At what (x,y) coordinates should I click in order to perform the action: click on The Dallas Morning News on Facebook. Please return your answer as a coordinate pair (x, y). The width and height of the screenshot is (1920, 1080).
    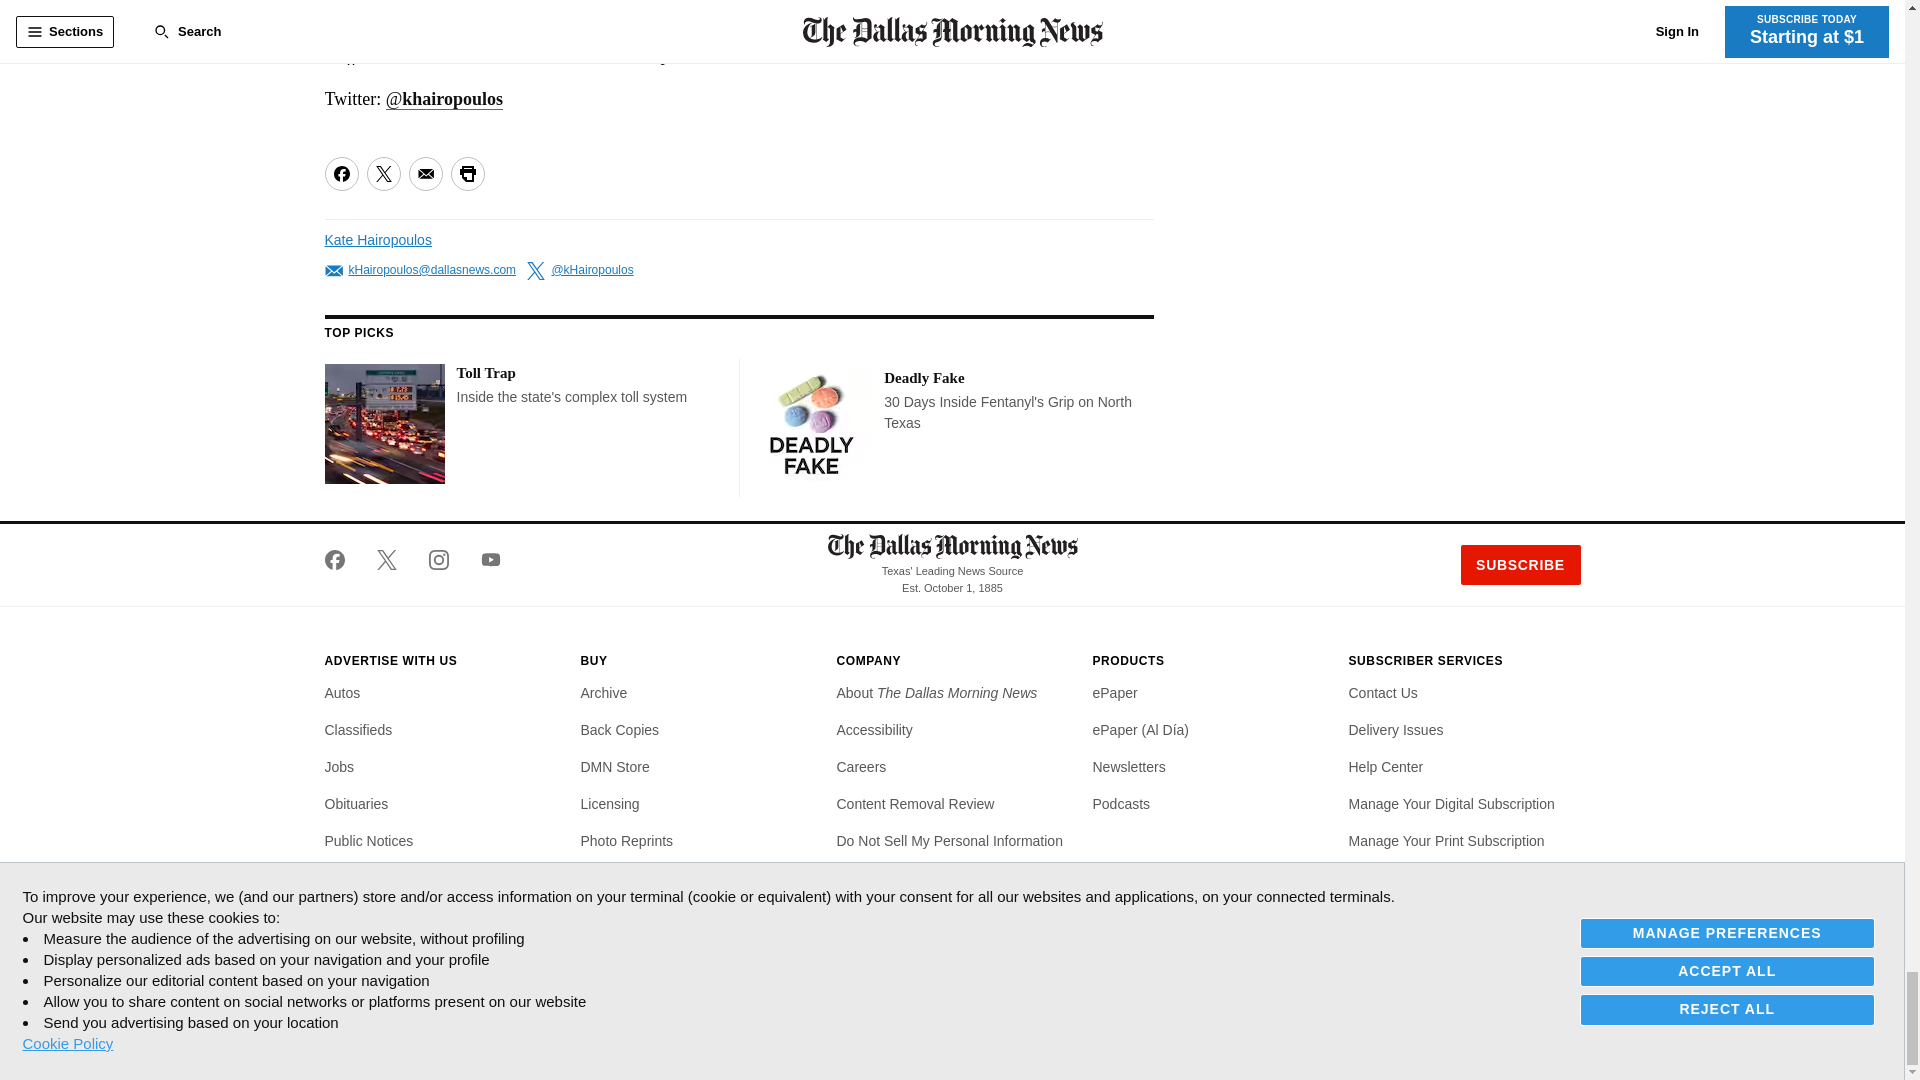
    Looking at the image, I should click on (342, 560).